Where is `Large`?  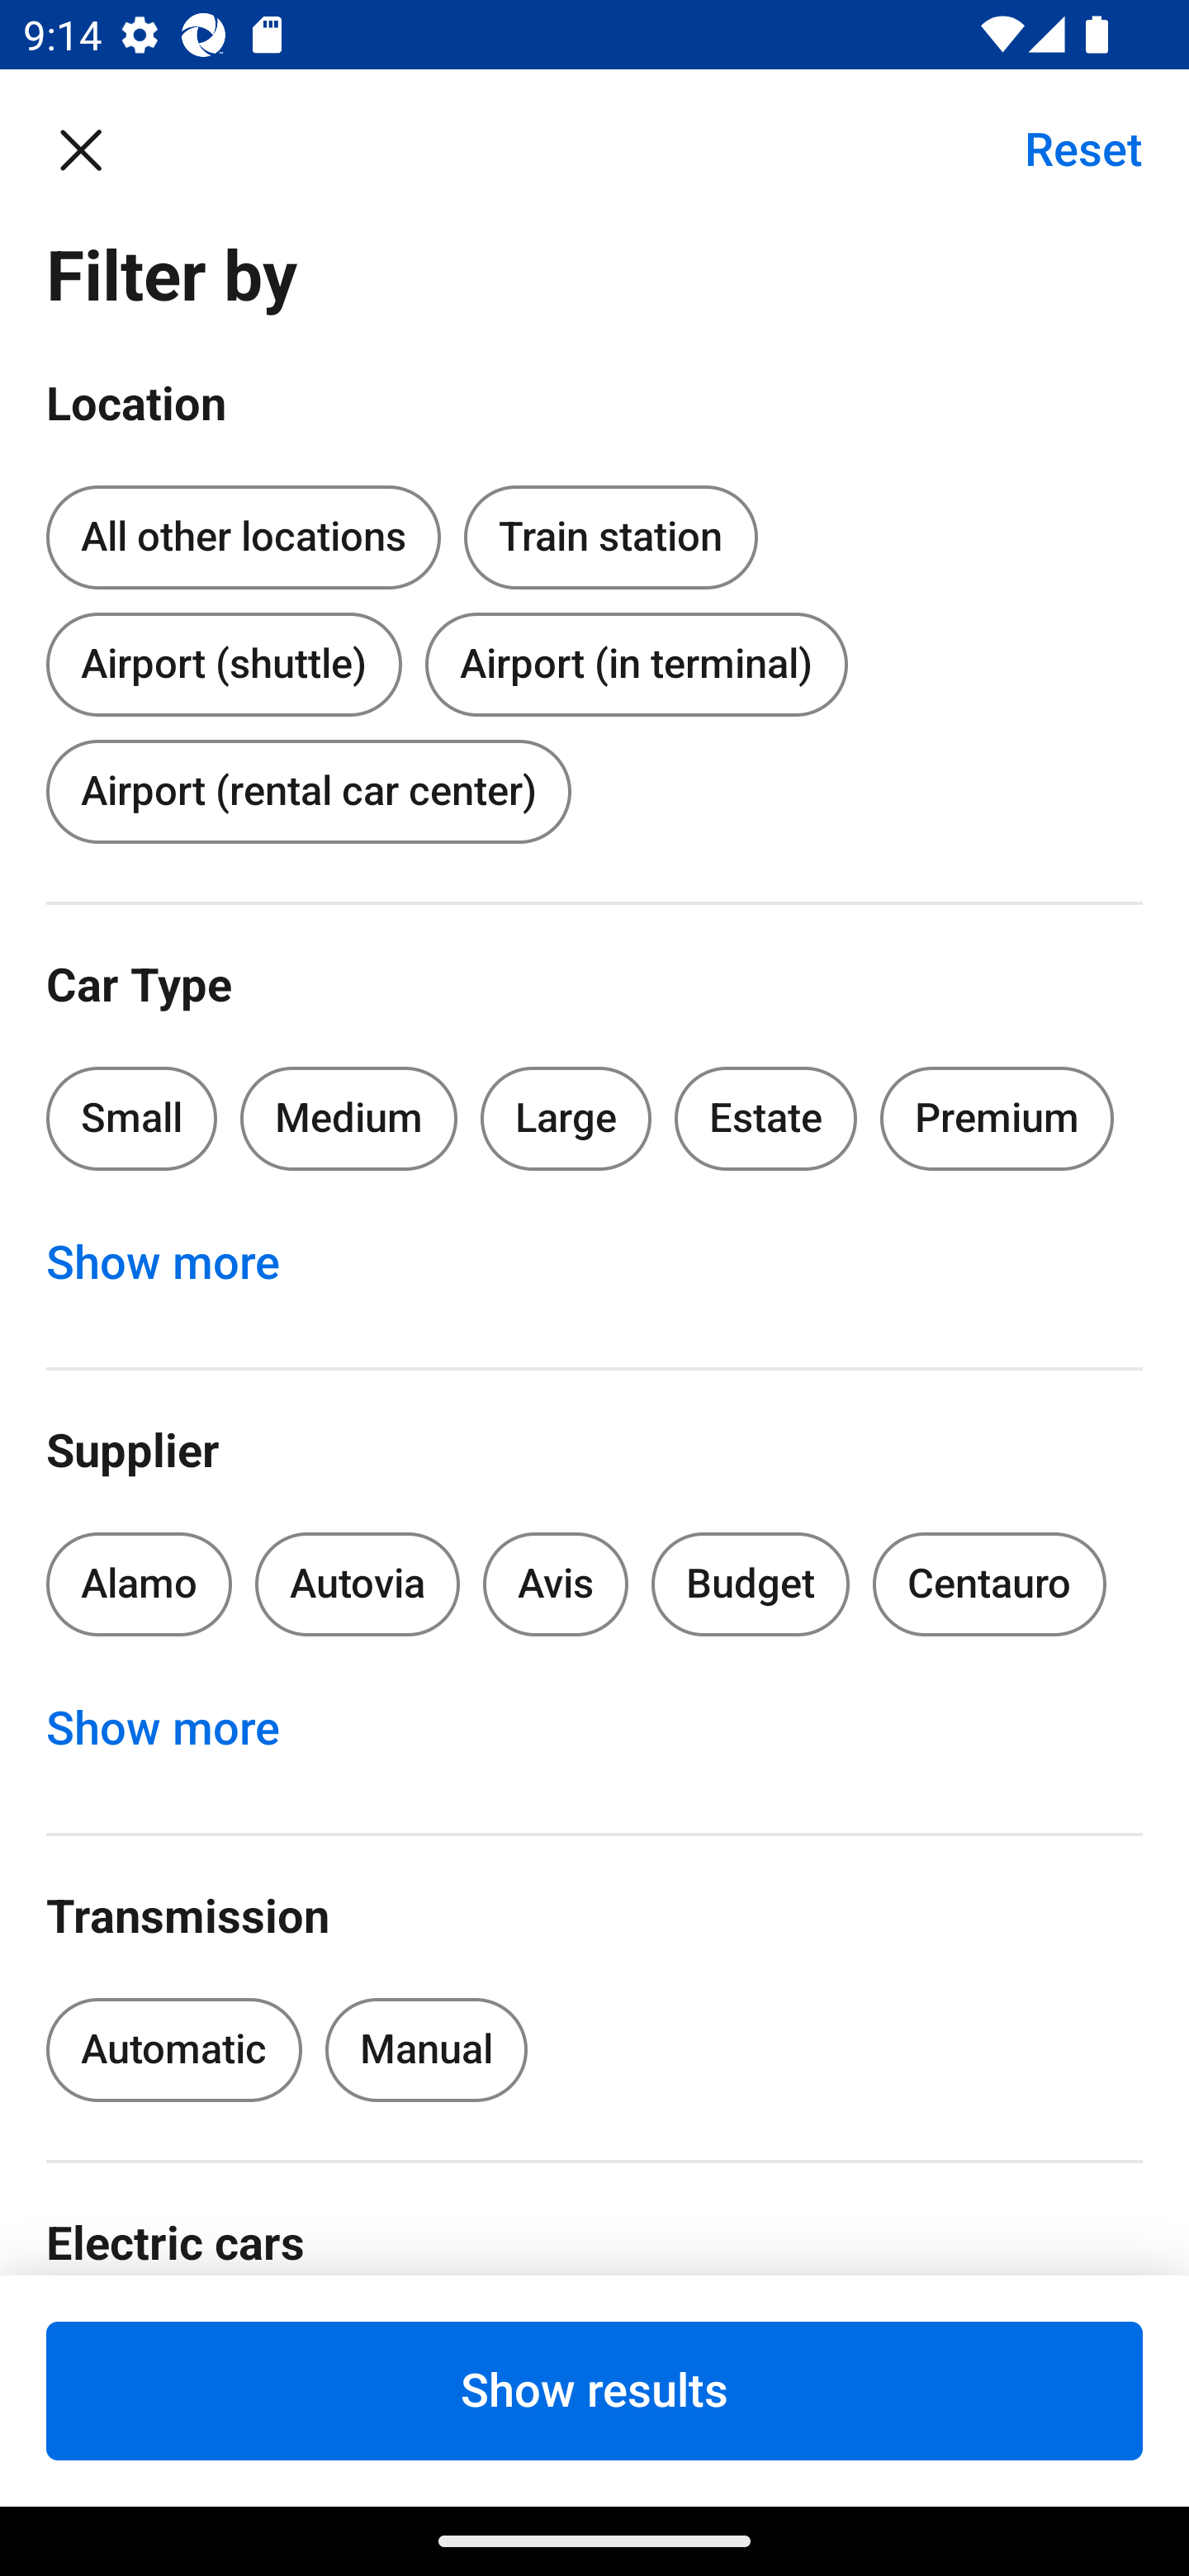 Large is located at coordinates (566, 1118).